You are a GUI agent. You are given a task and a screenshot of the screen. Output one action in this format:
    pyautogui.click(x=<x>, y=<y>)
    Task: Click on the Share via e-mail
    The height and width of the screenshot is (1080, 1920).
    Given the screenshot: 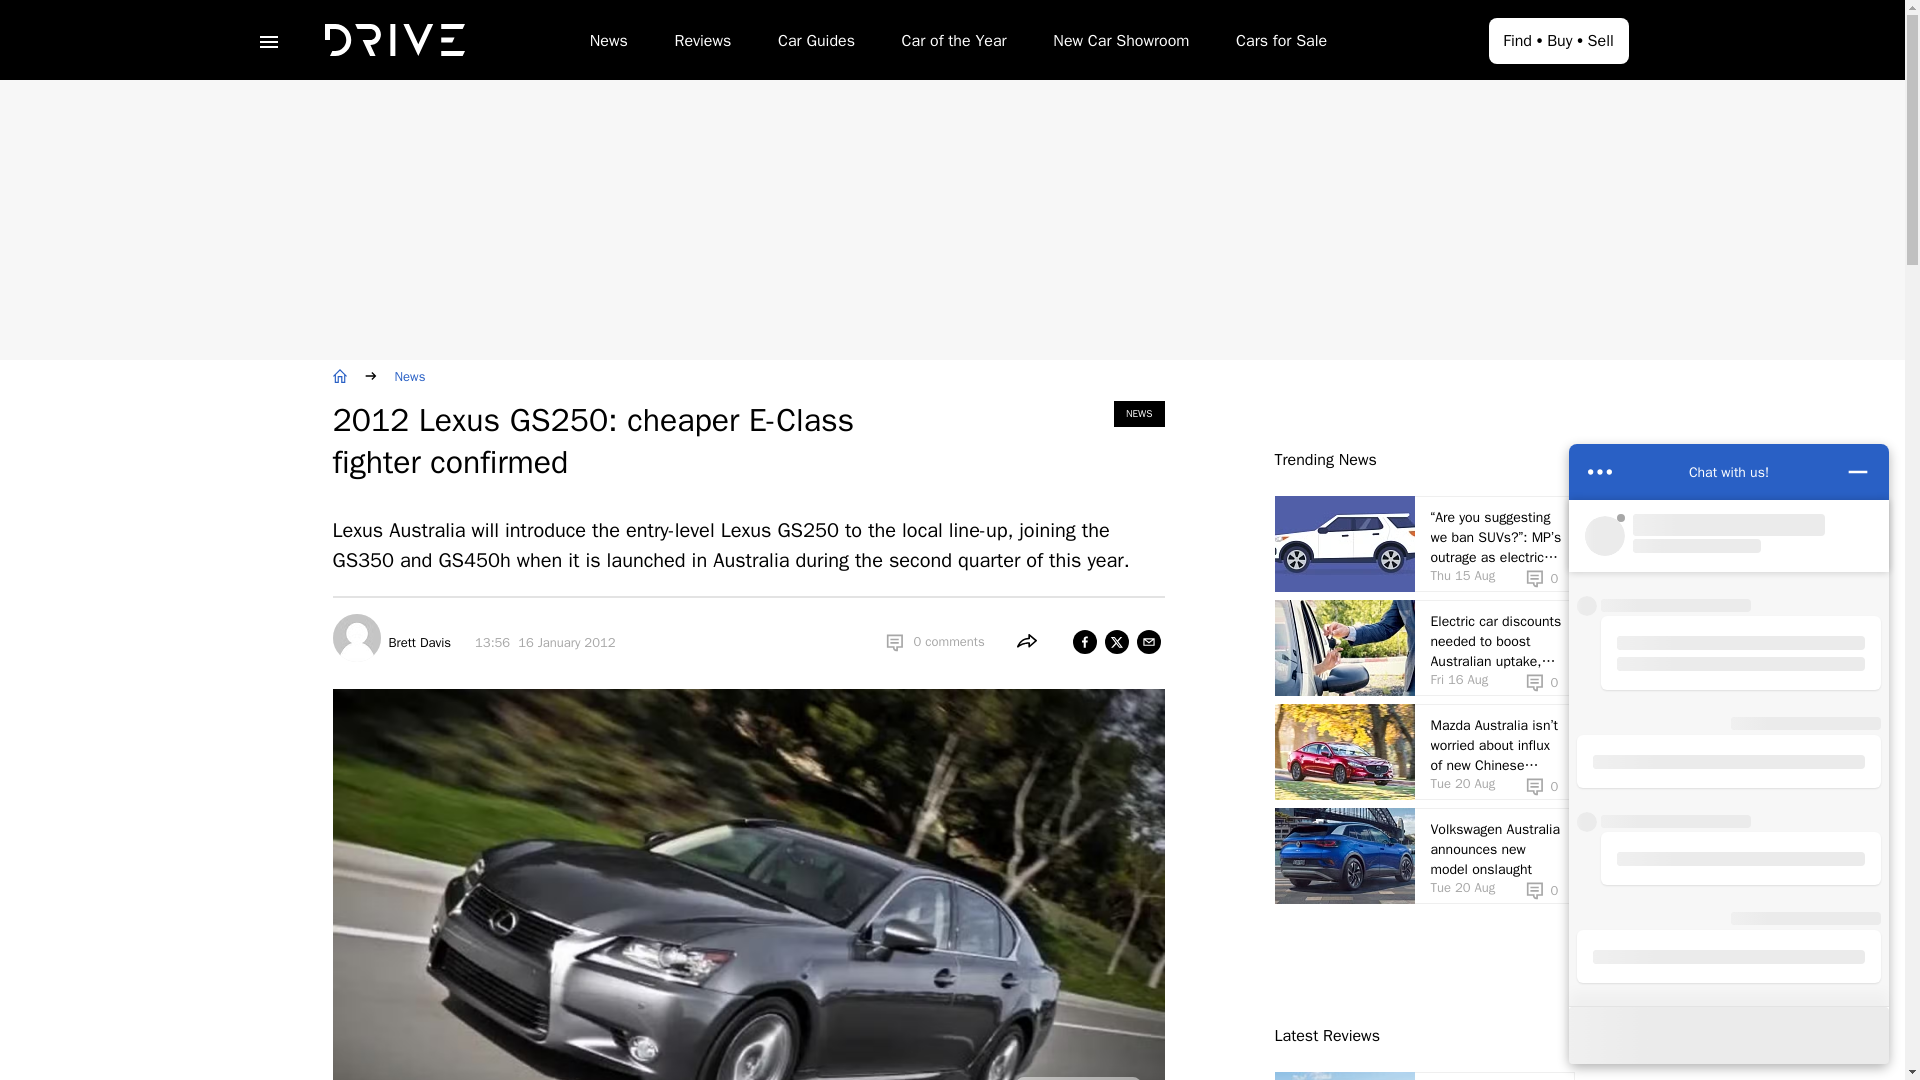 What is the action you would take?
    pyautogui.click(x=1148, y=642)
    